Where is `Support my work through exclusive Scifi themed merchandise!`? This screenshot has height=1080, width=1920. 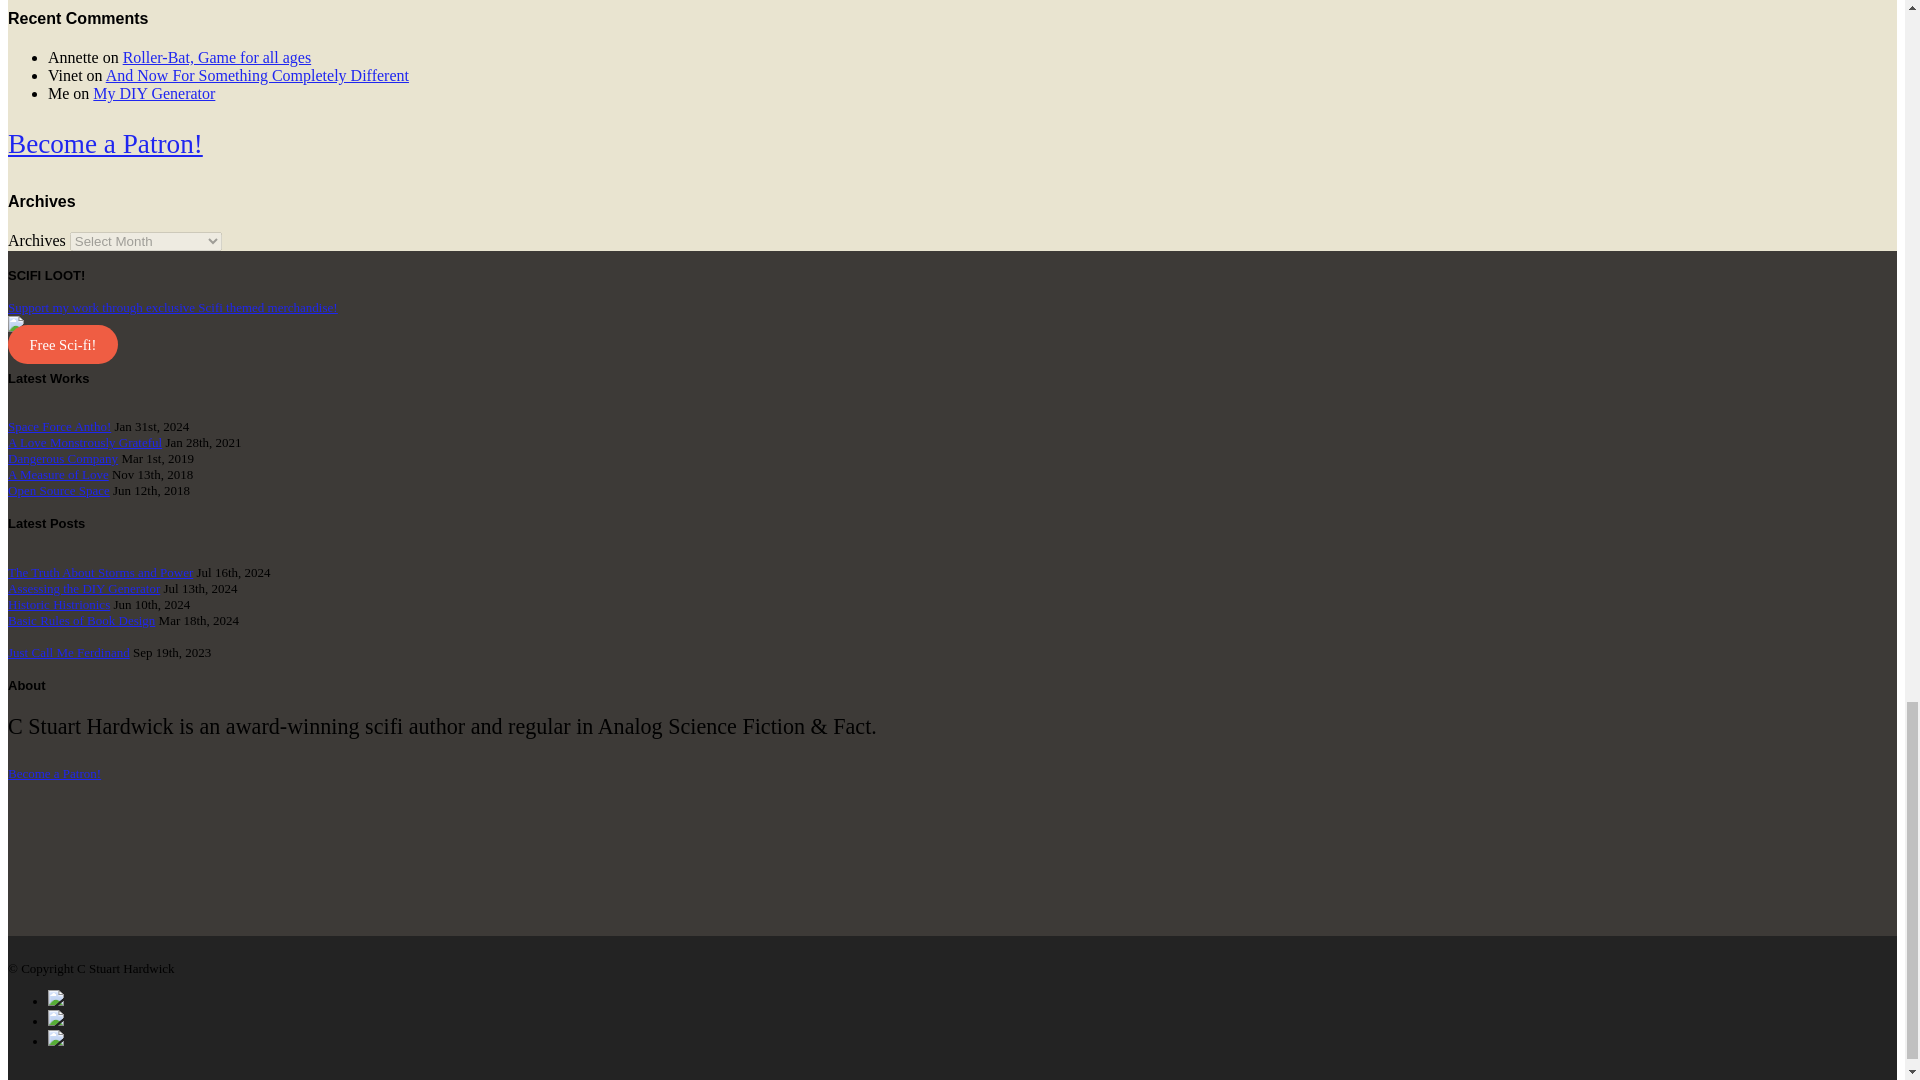 Support my work through exclusive Scifi themed merchandise! is located at coordinates (172, 317).